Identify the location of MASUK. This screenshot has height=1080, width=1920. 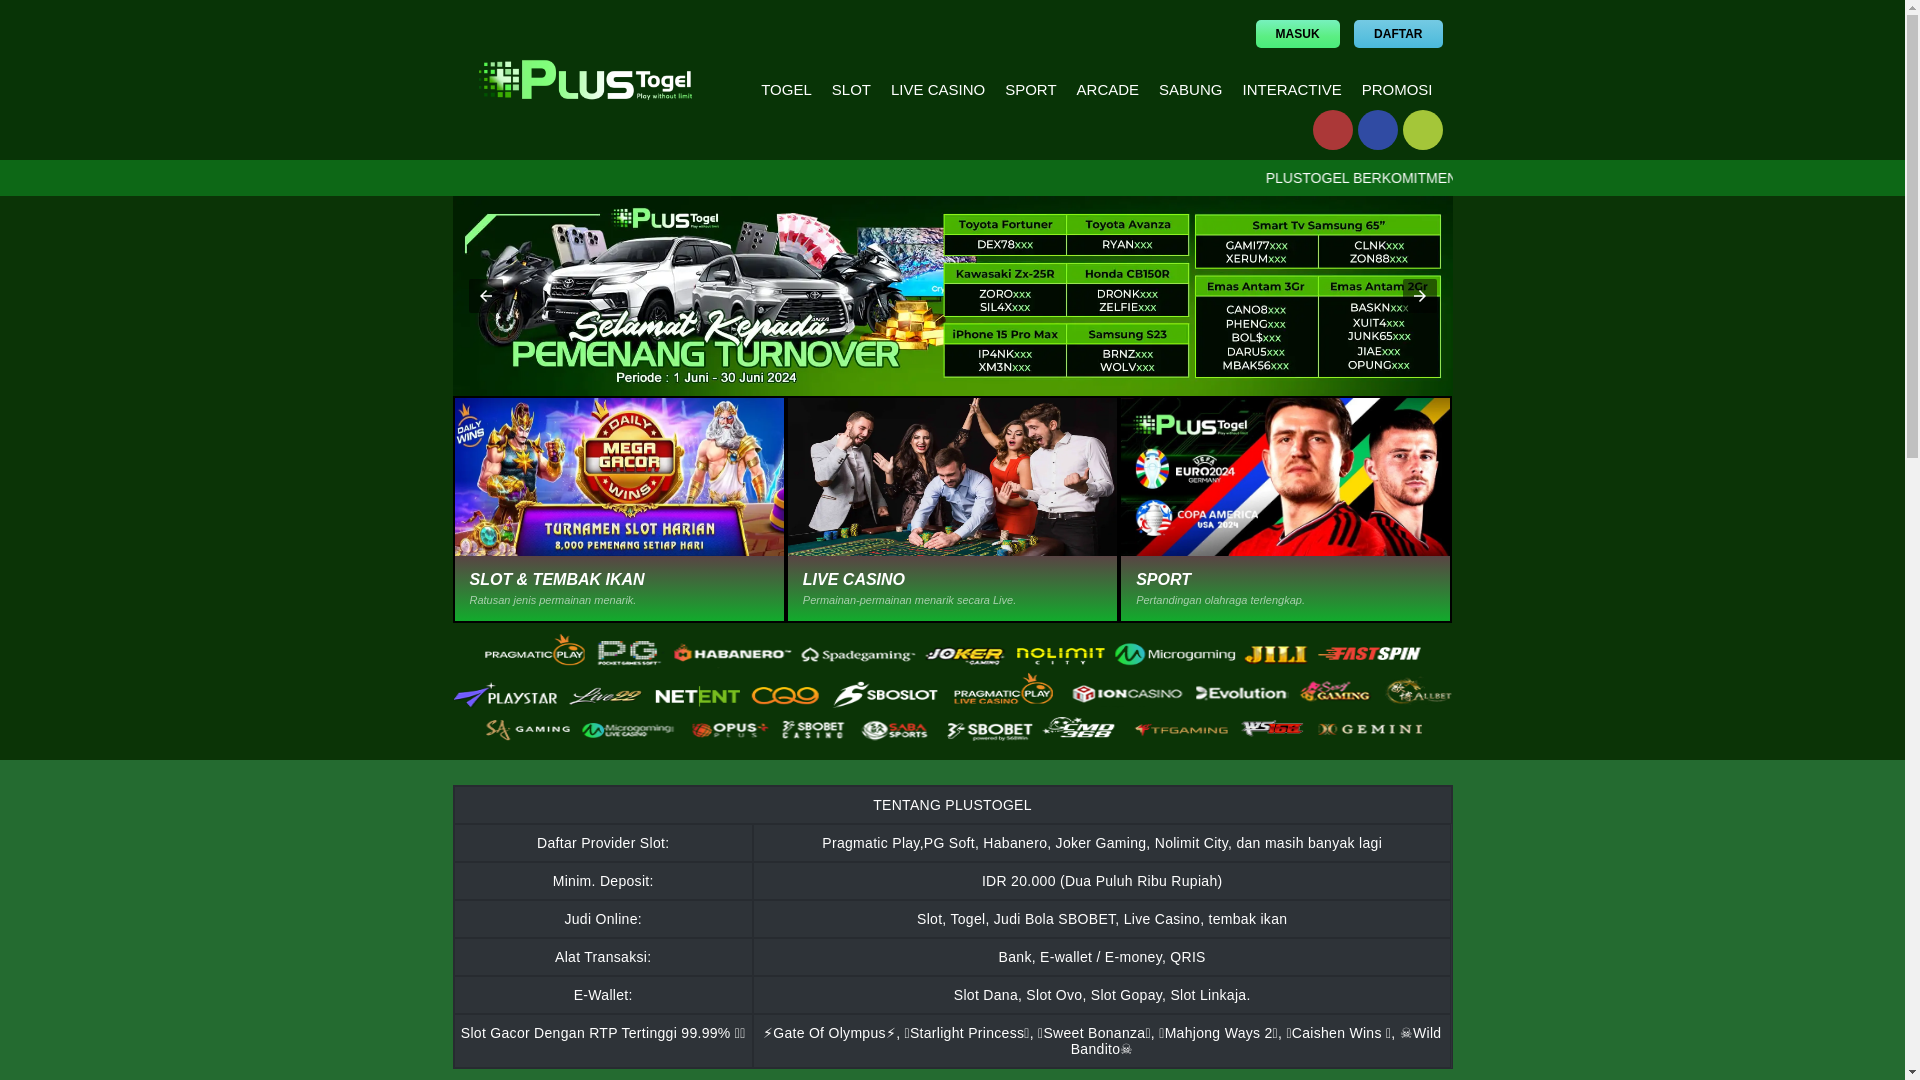
(1298, 34).